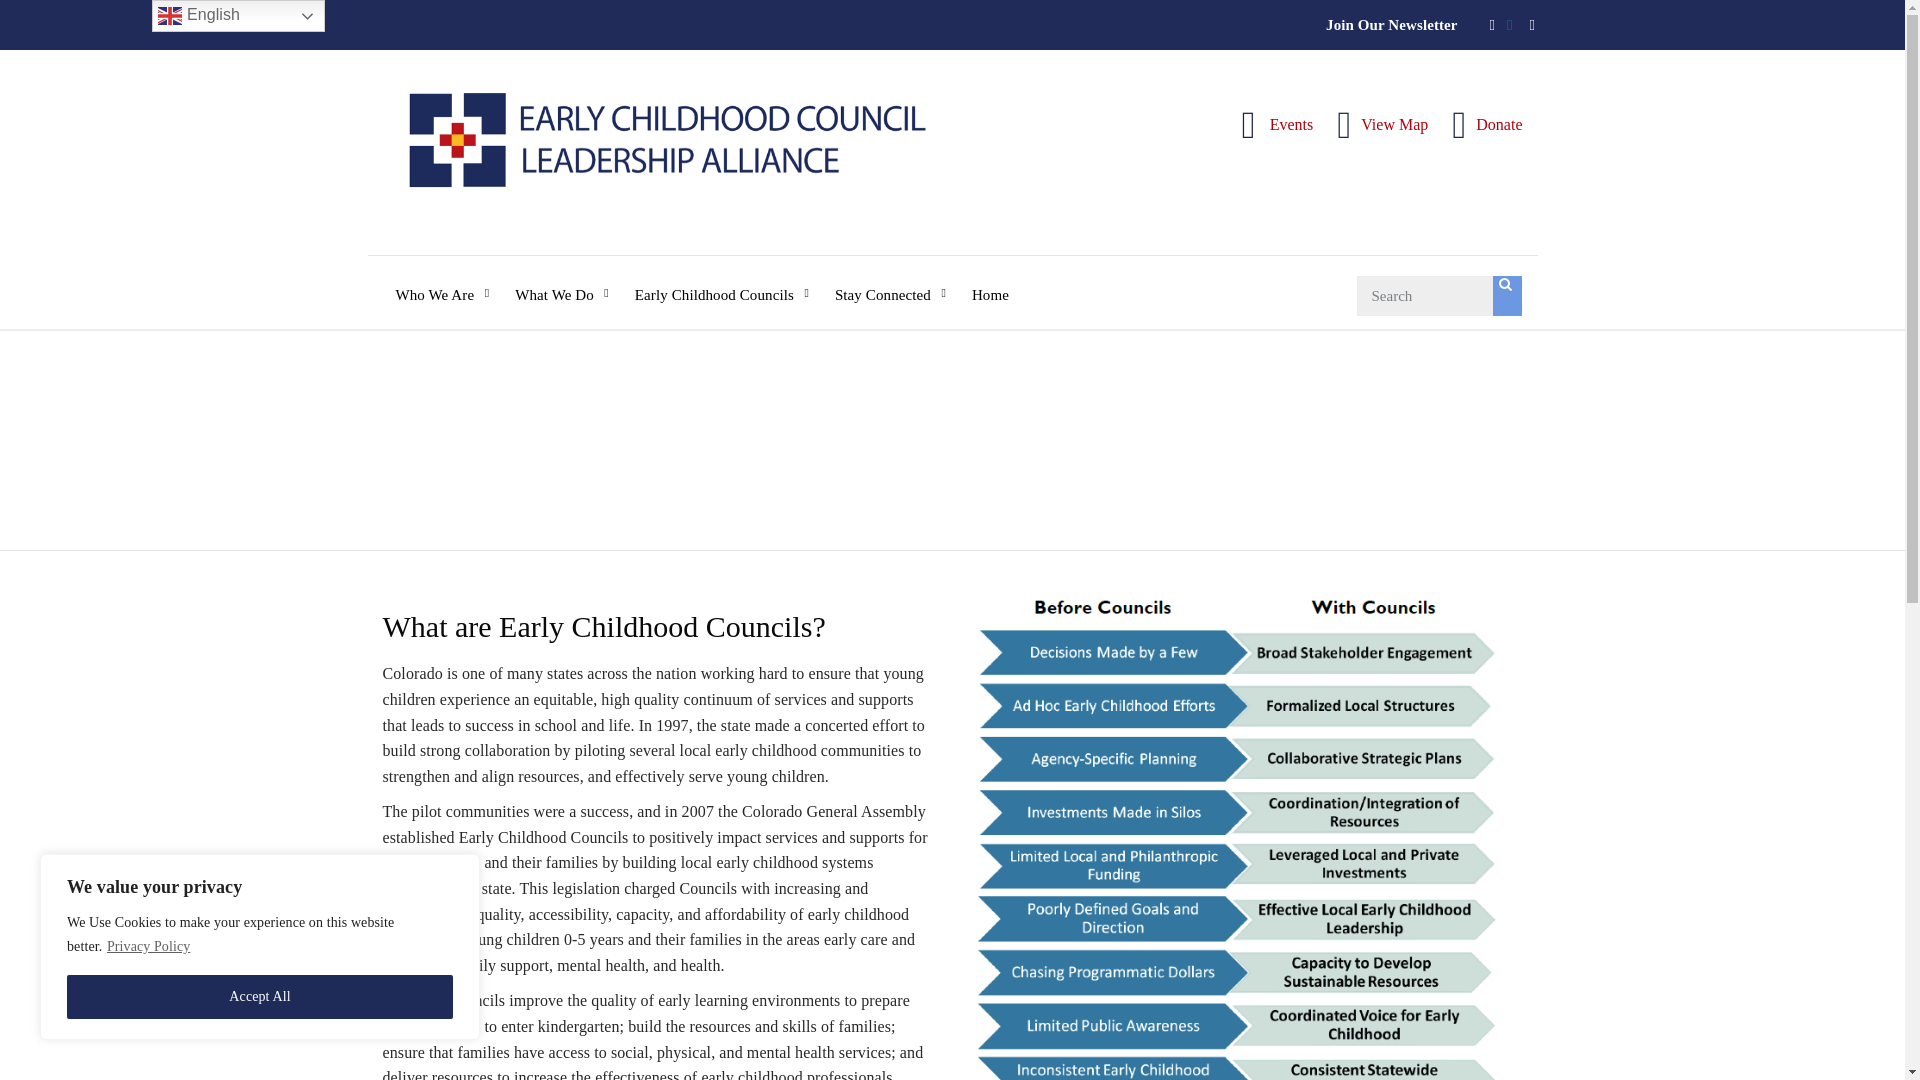  What do you see at coordinates (260, 997) in the screenshot?
I see `Accept All` at bounding box center [260, 997].